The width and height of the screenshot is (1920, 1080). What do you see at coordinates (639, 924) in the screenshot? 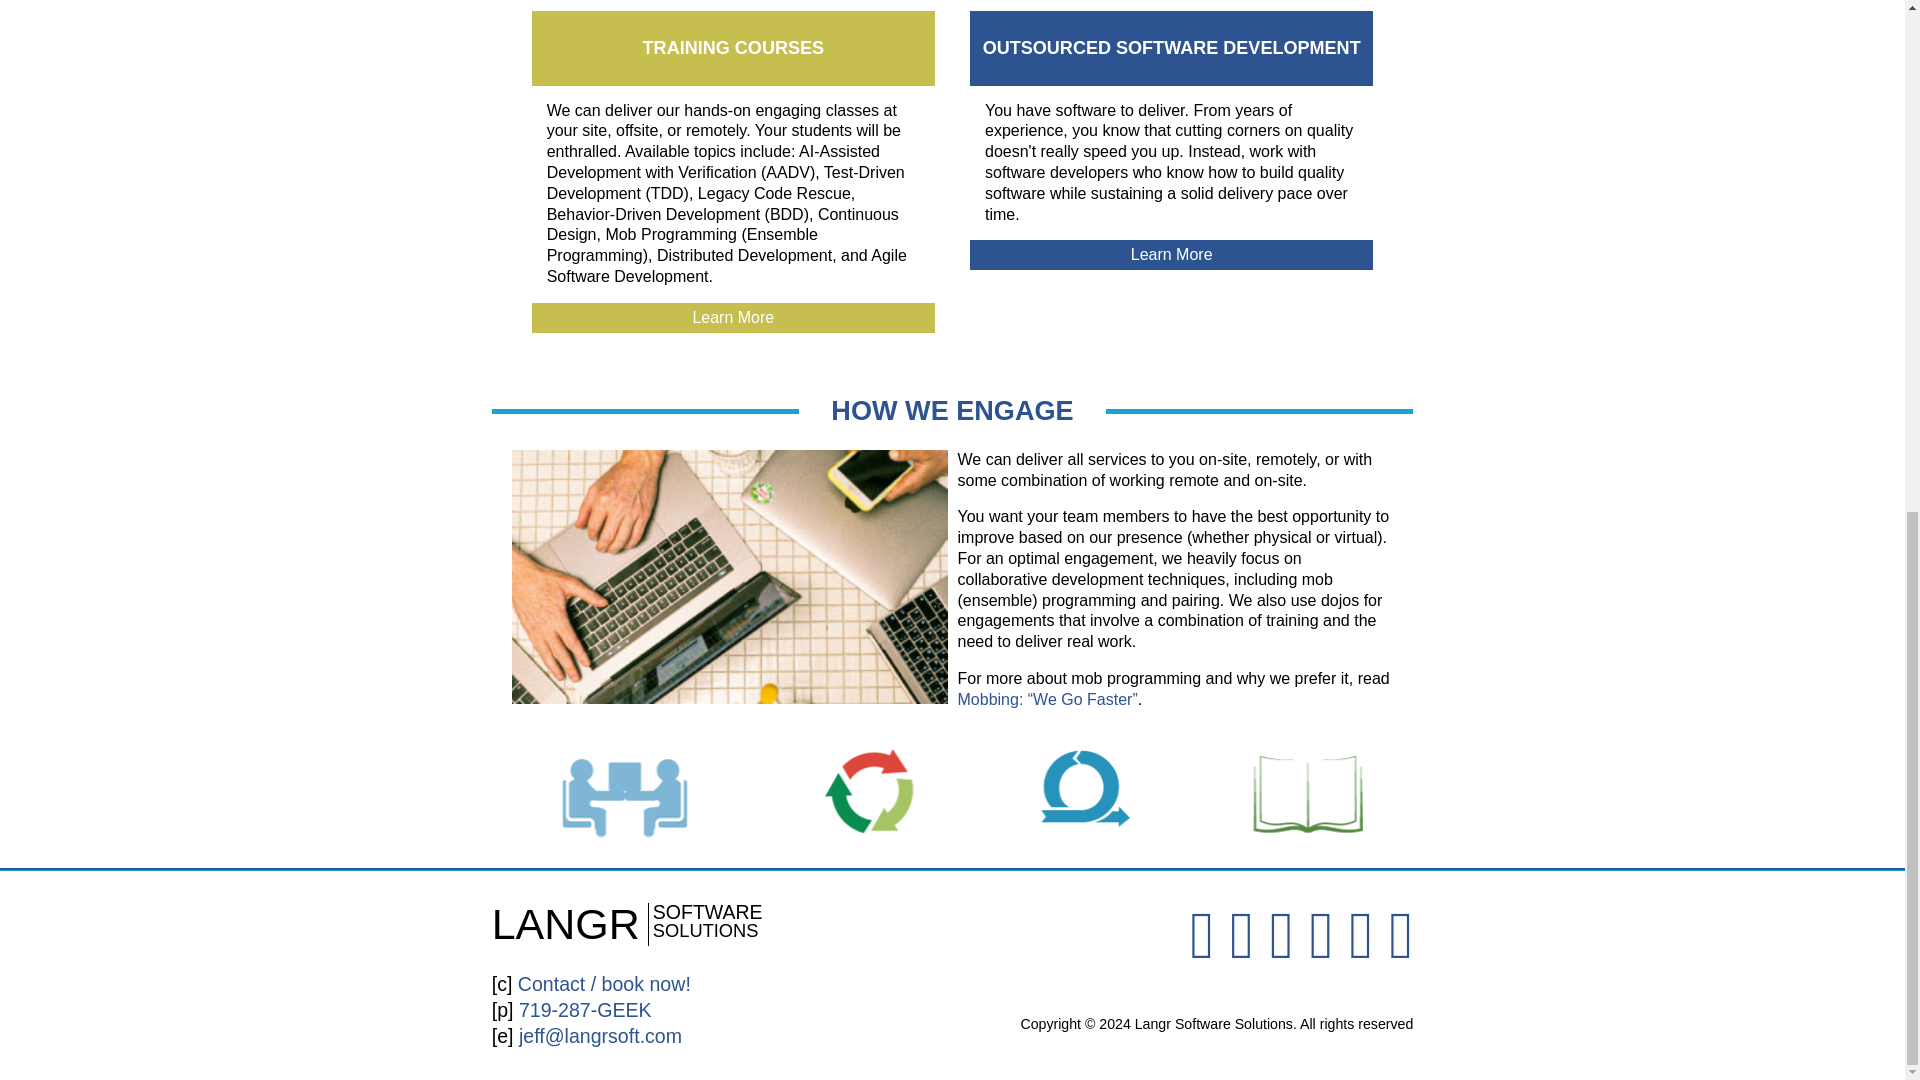
I see `Learn More` at bounding box center [639, 924].